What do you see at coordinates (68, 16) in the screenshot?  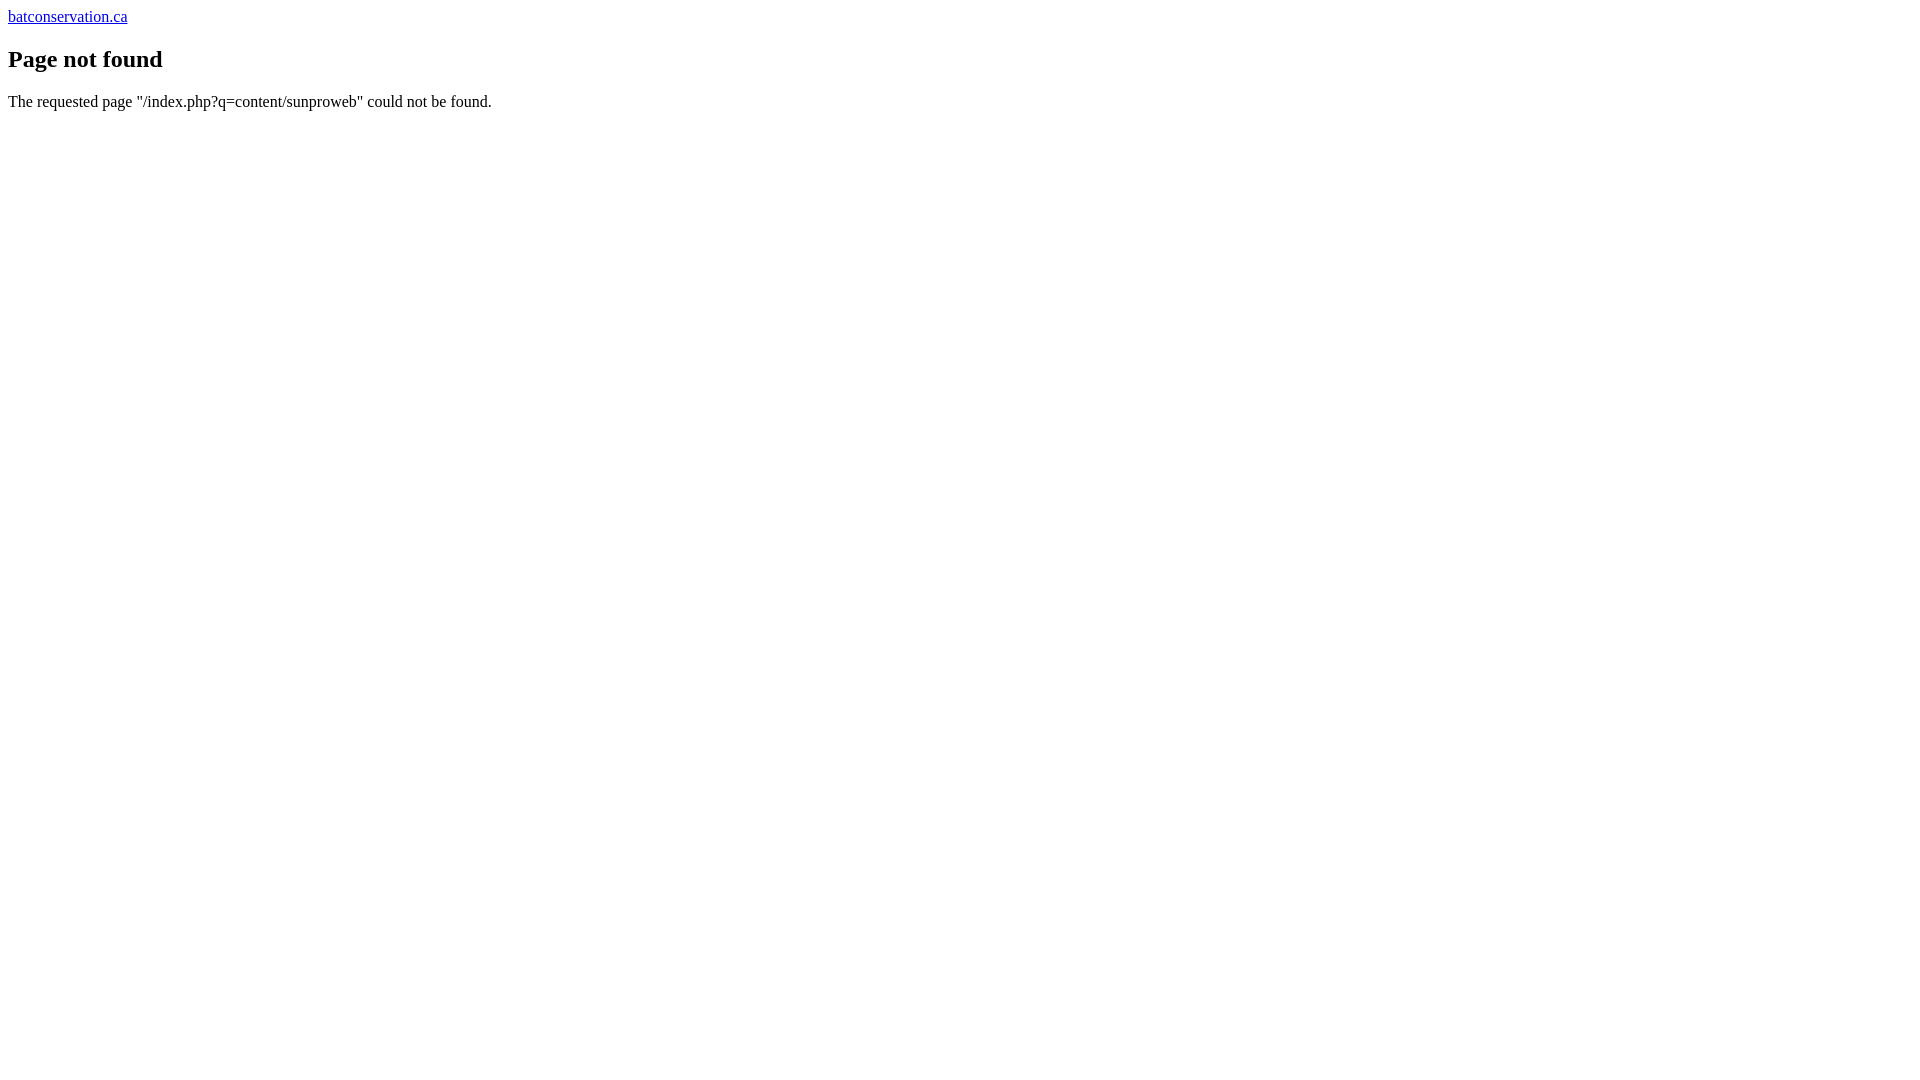 I see `batconservation.ca` at bounding box center [68, 16].